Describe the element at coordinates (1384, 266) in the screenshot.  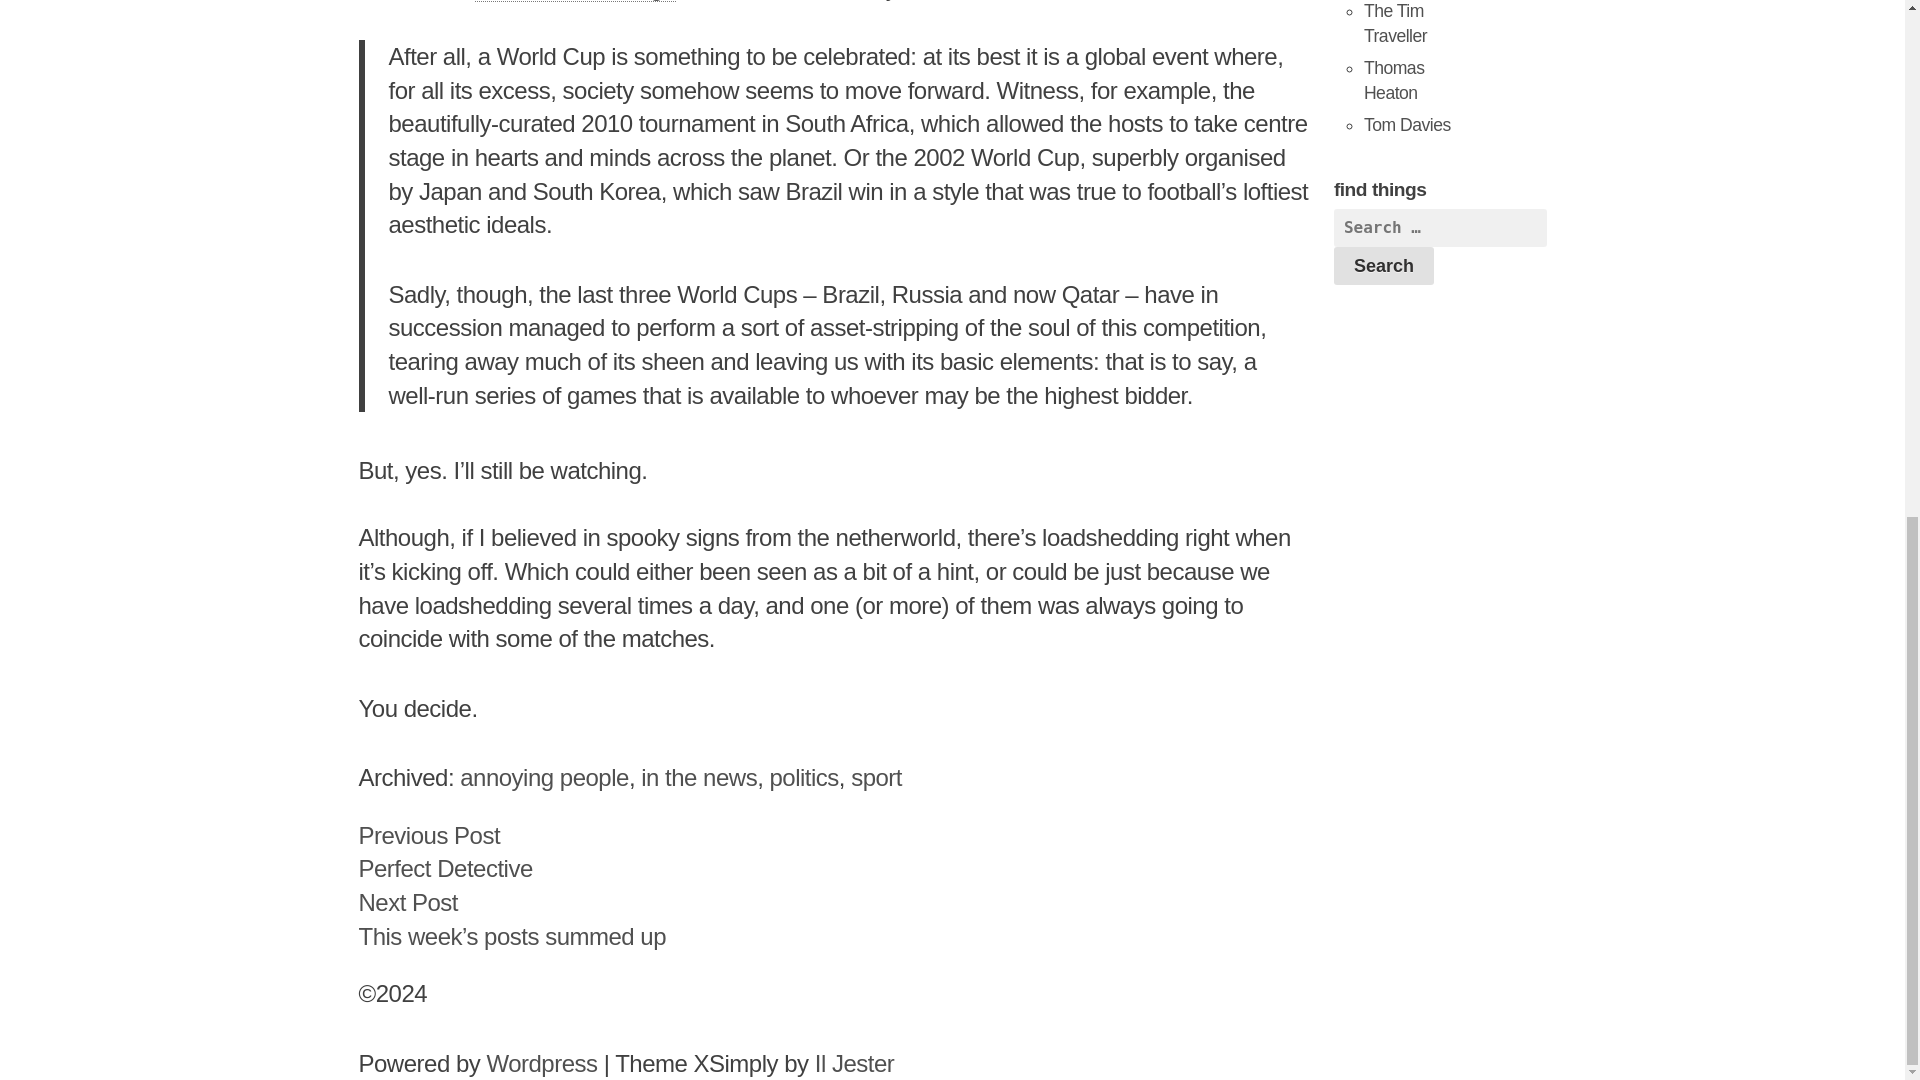
I see `Search` at that location.